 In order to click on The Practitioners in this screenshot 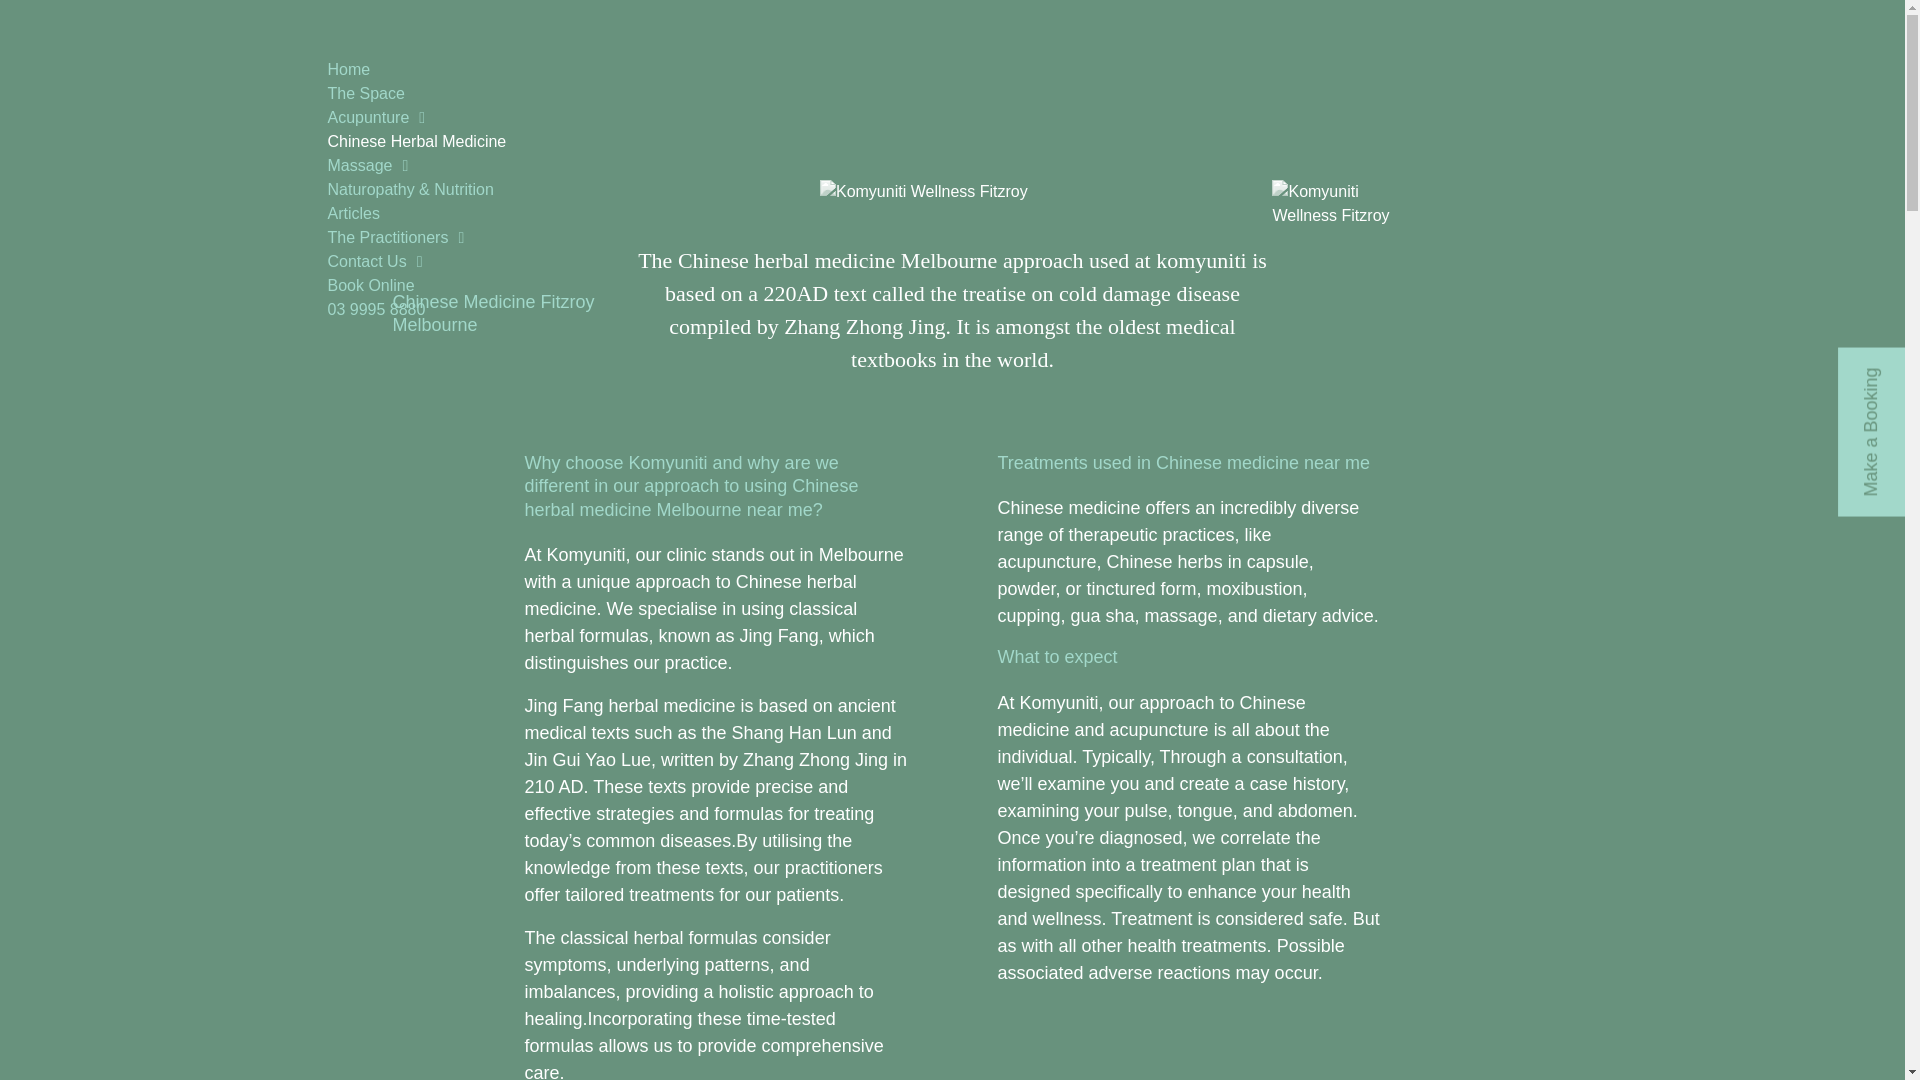, I will do `click(417, 237)`.